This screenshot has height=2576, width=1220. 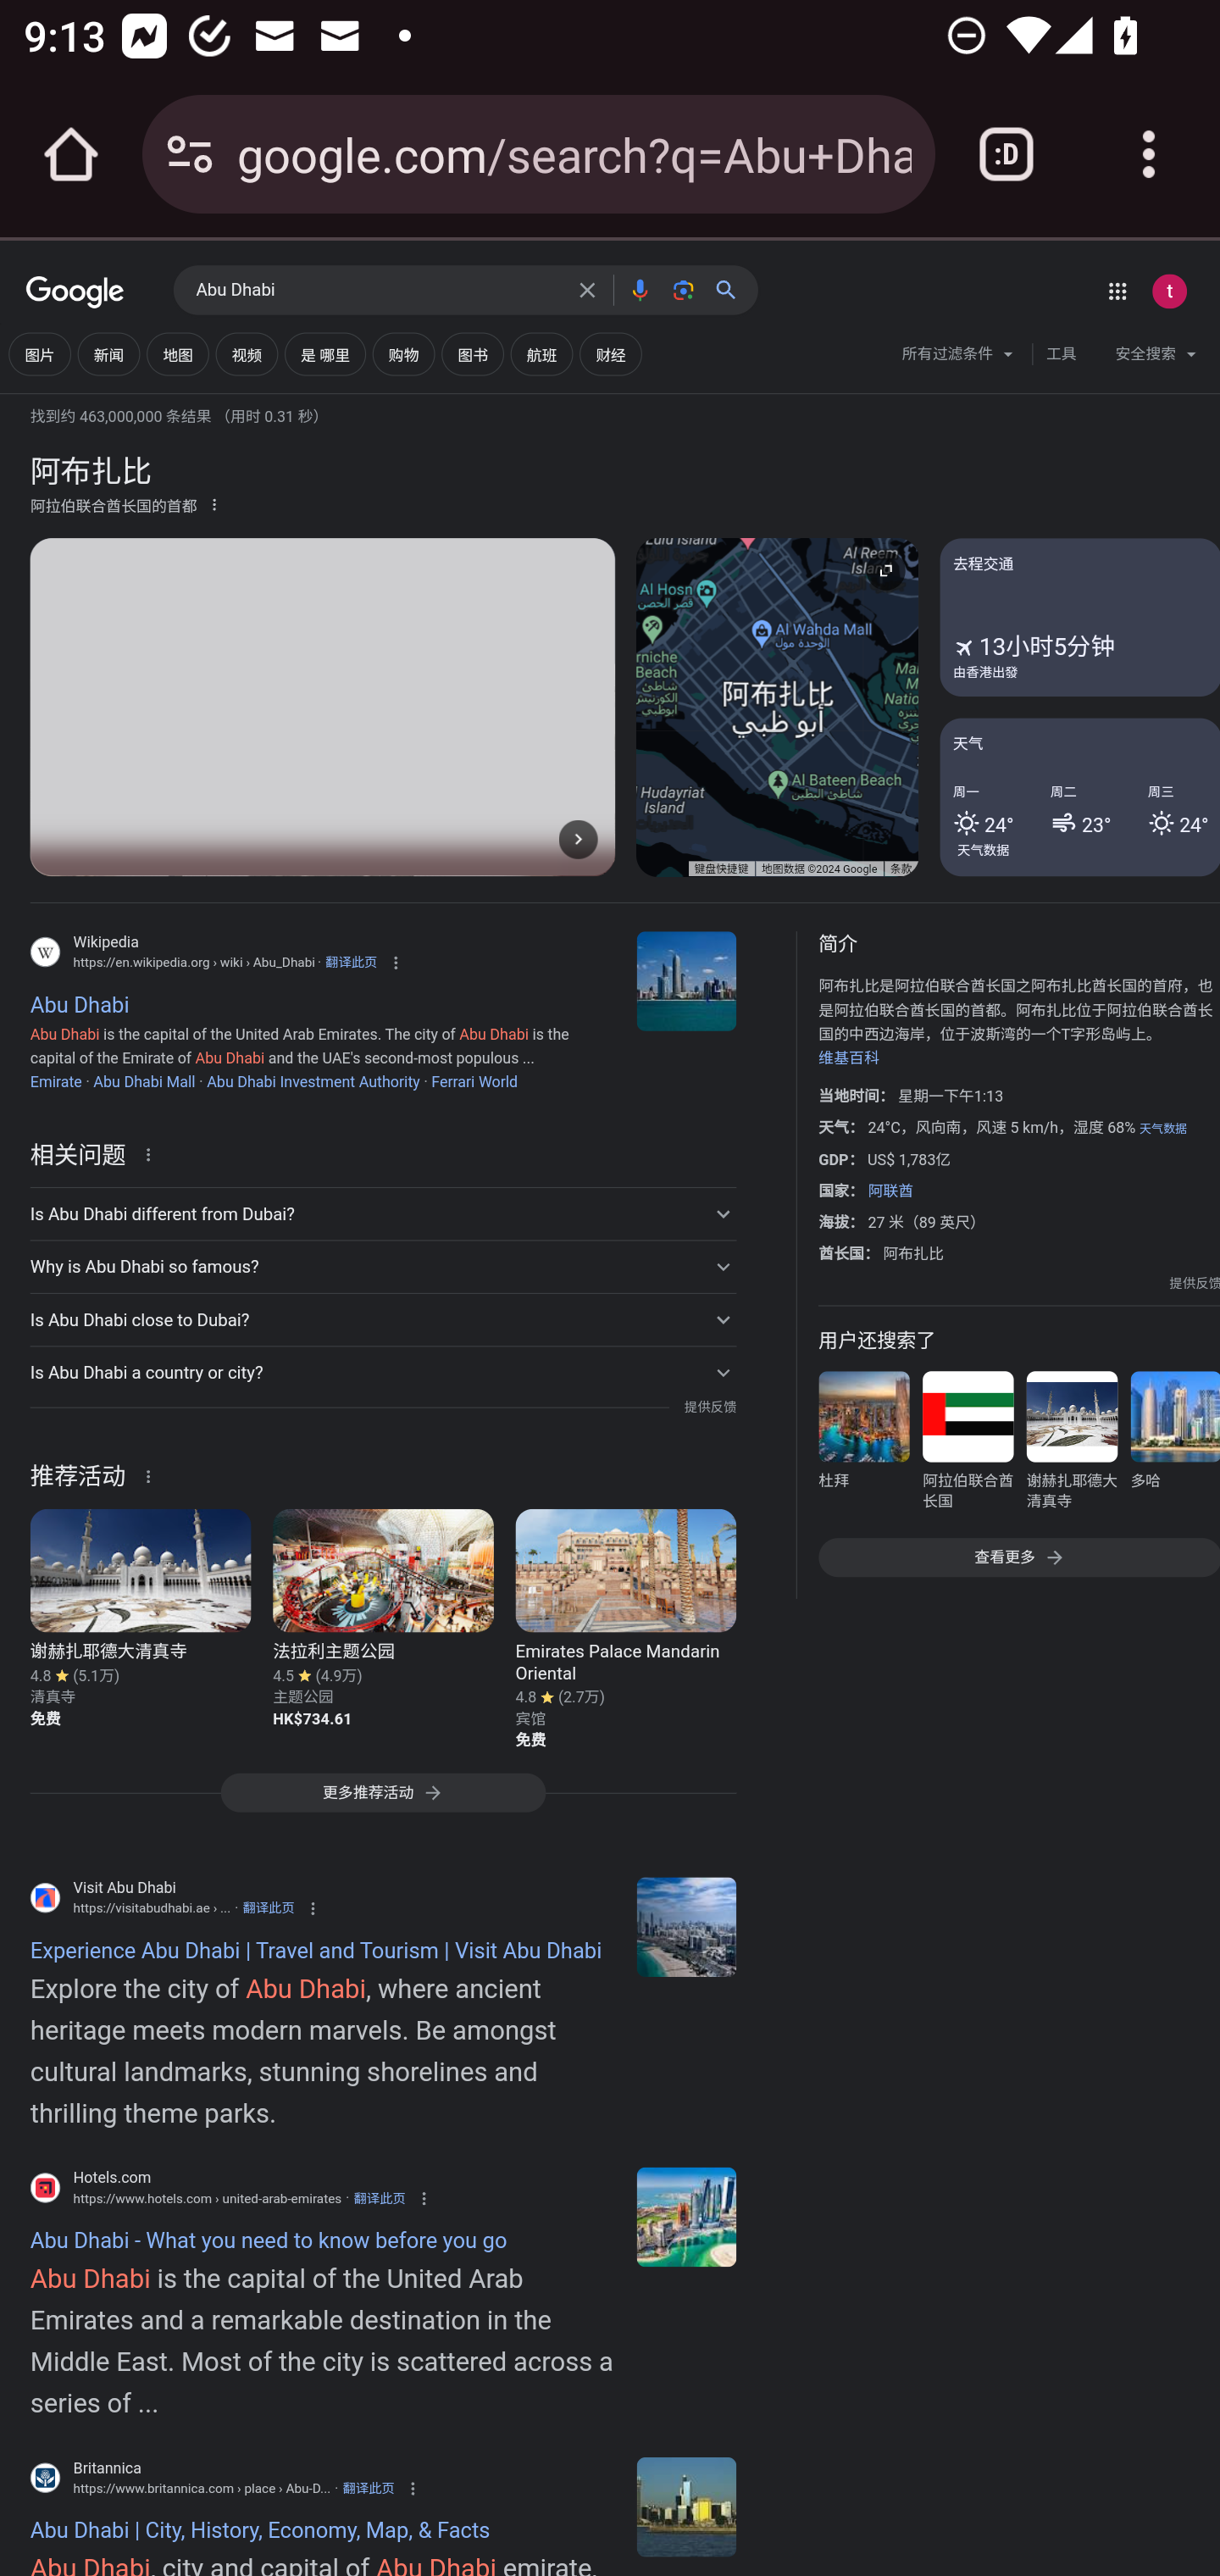 What do you see at coordinates (312, 1081) in the screenshot?
I see `Abu Dhabi Investment Authority` at bounding box center [312, 1081].